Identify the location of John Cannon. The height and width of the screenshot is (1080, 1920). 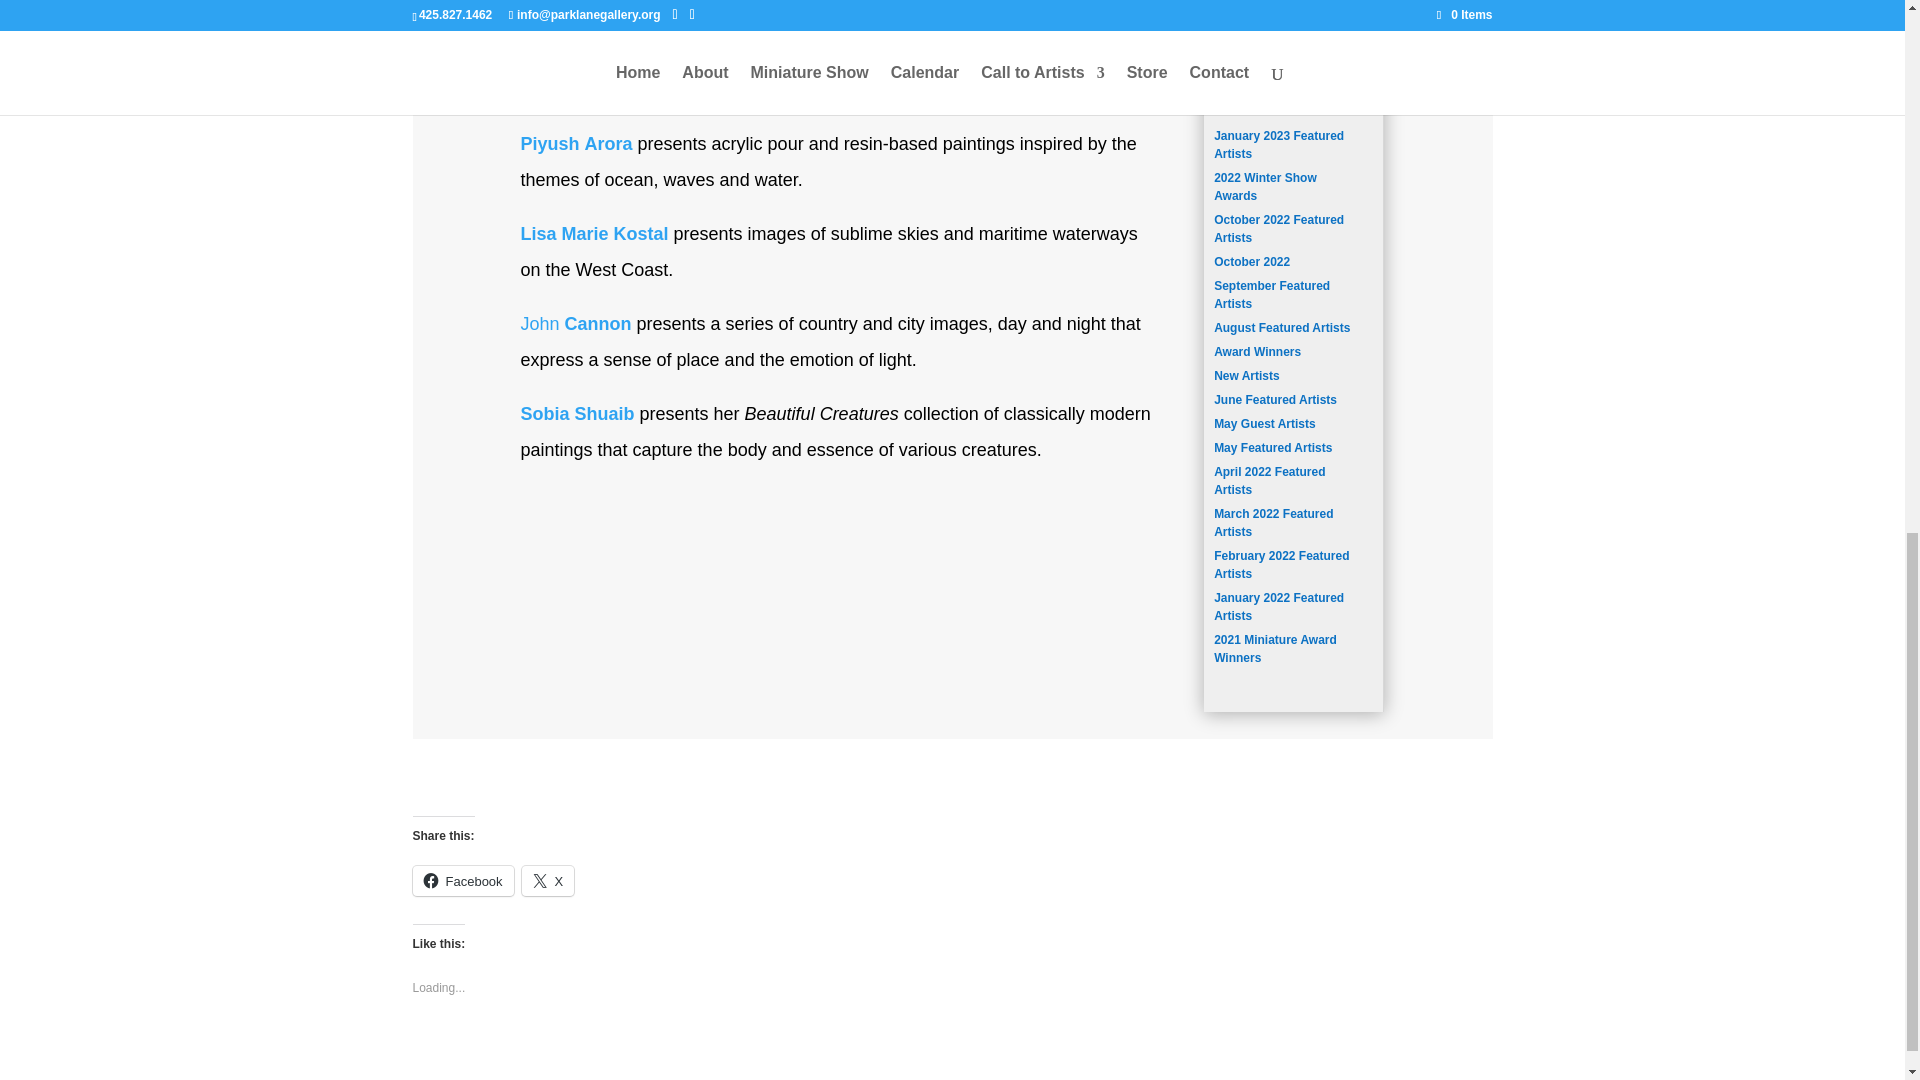
(576, 324).